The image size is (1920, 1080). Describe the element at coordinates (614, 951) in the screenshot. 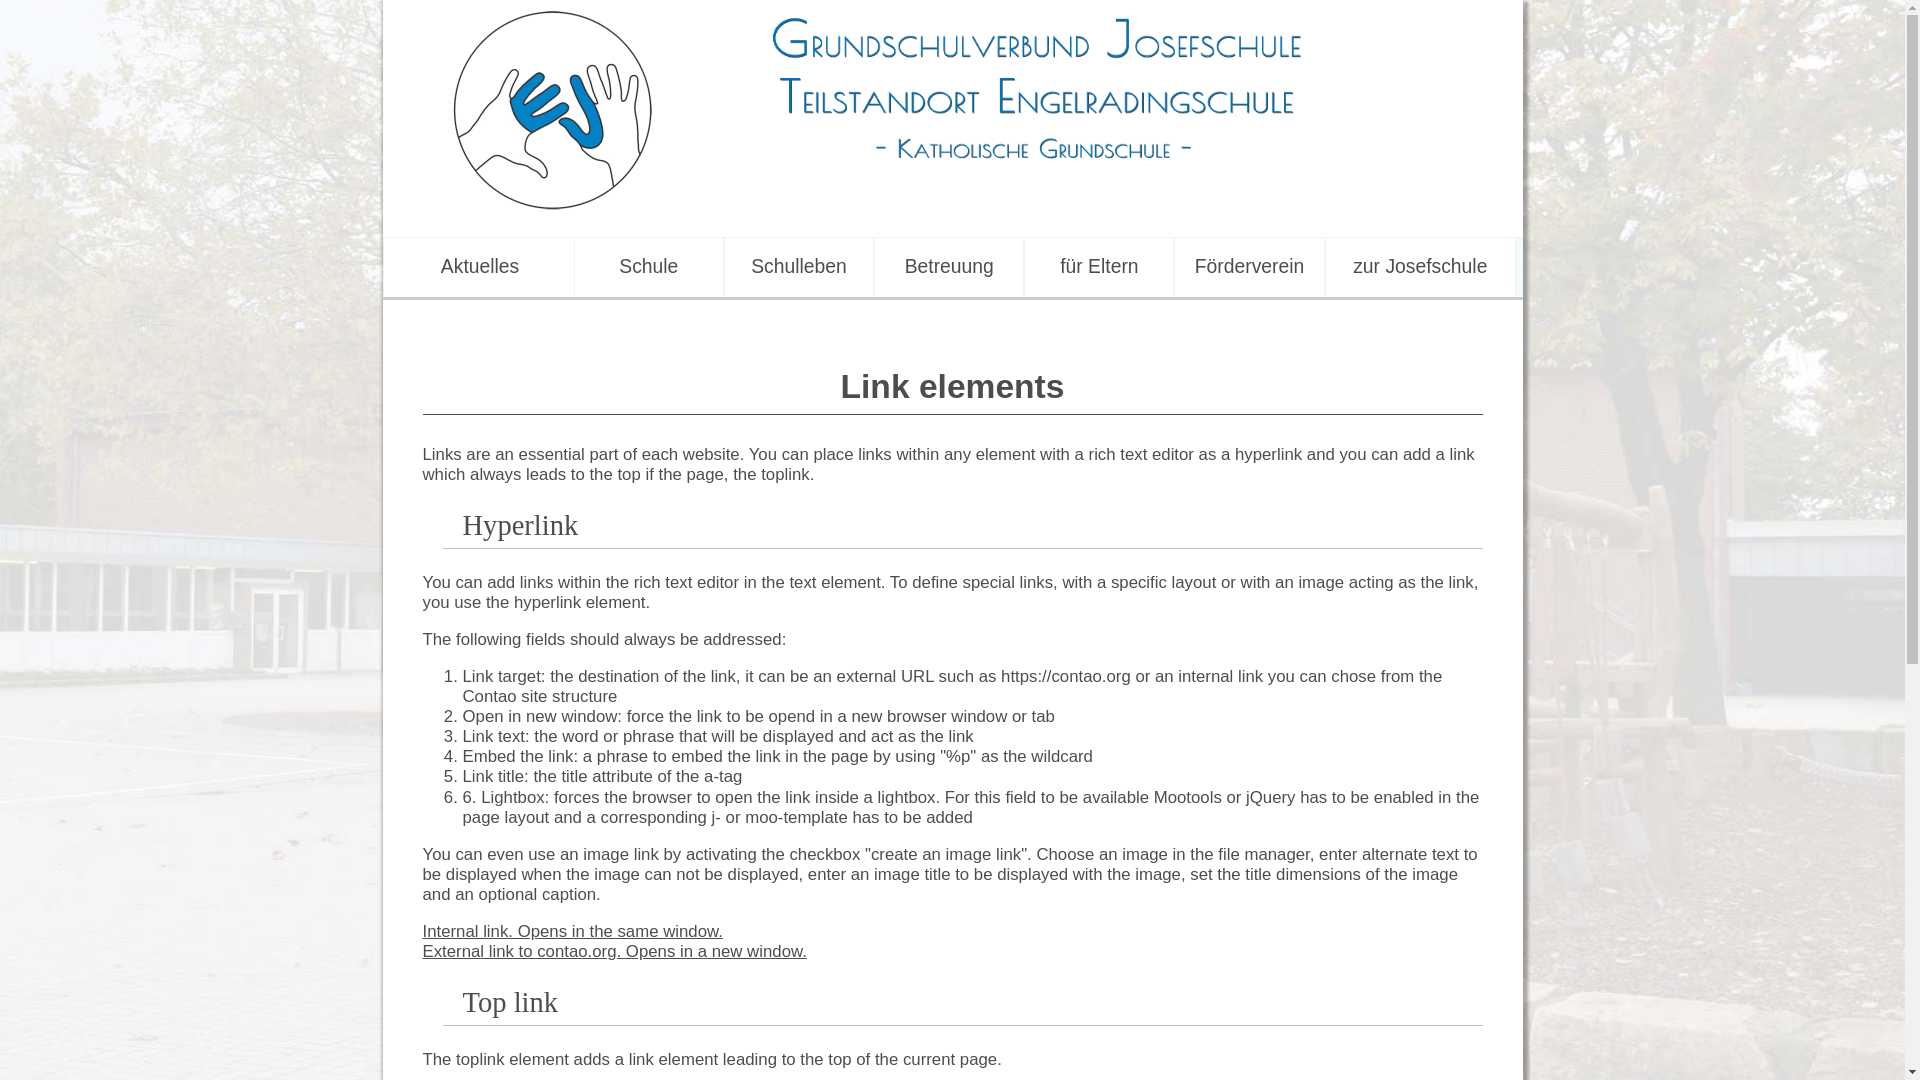

I see `External link to contao.org. Opens in a new window.` at that location.